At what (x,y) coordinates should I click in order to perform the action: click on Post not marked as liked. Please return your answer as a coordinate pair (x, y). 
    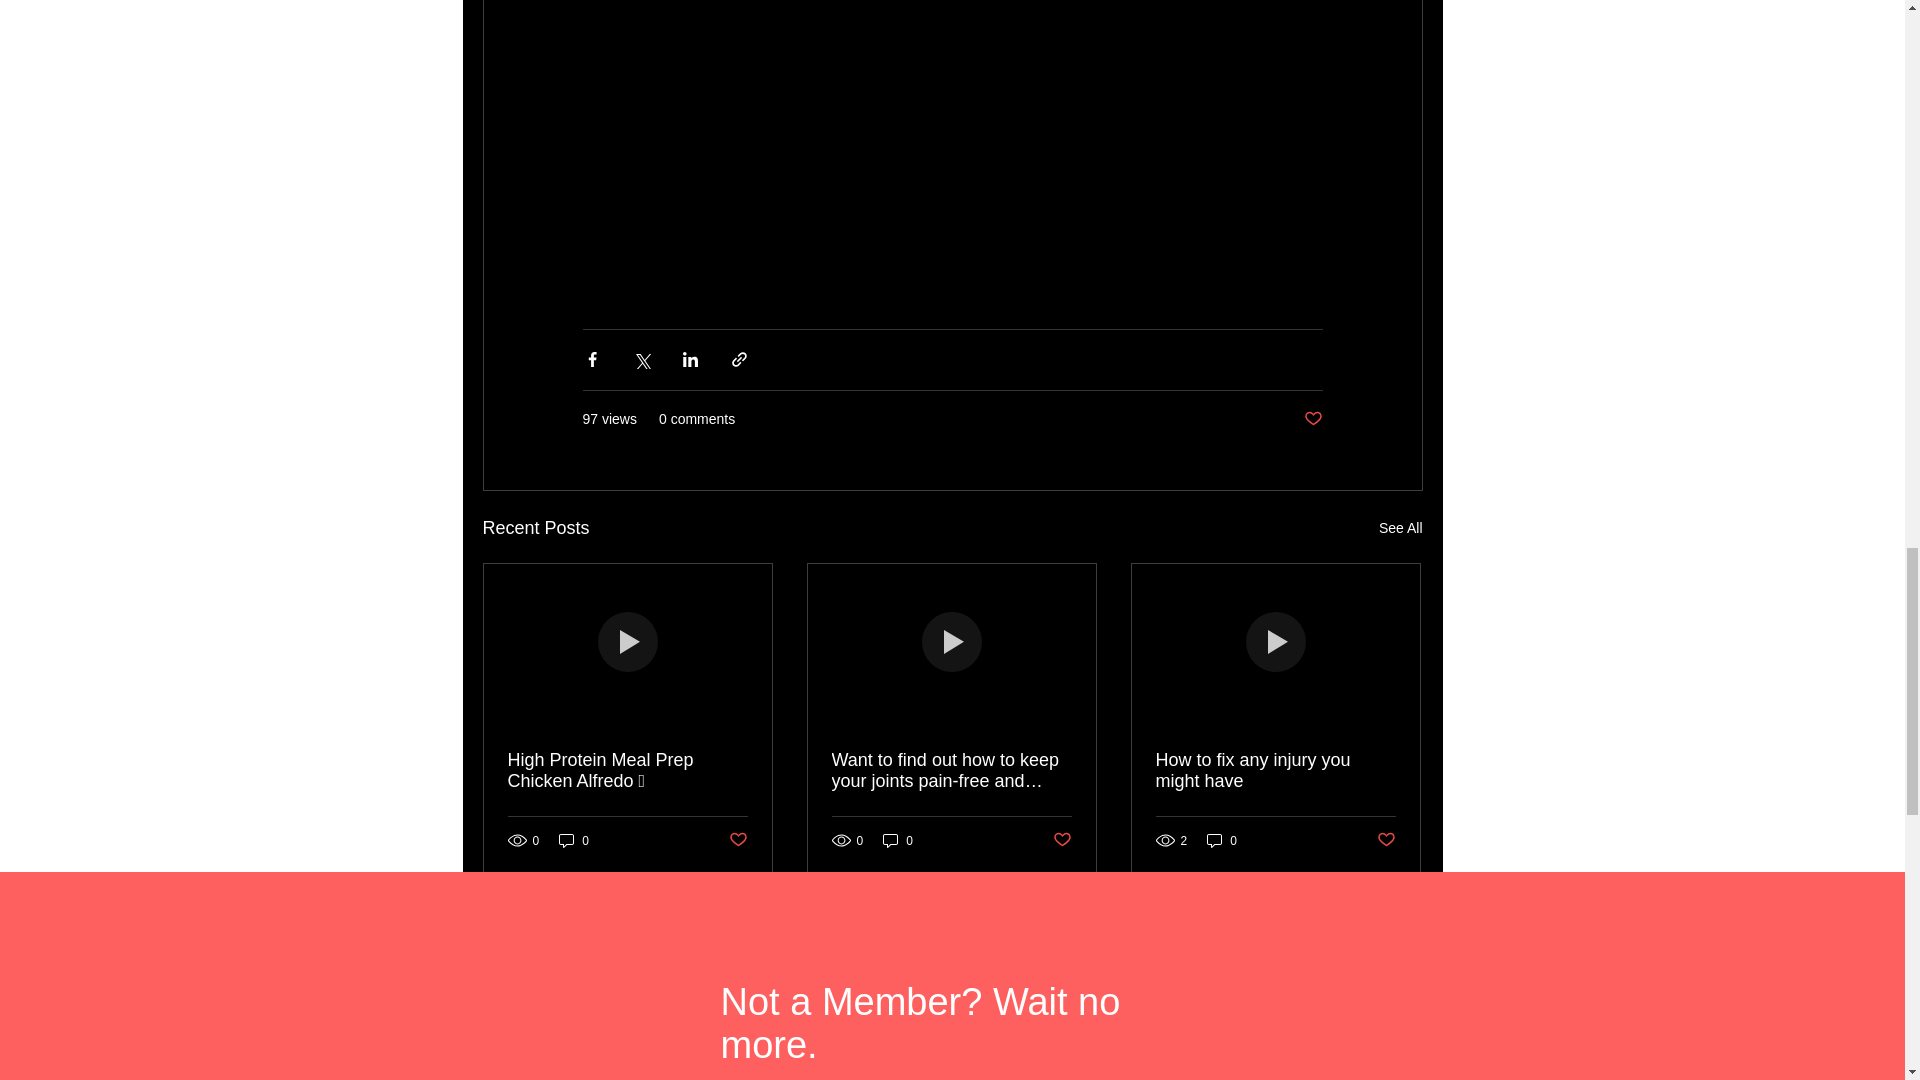
    Looking at the image, I should click on (736, 840).